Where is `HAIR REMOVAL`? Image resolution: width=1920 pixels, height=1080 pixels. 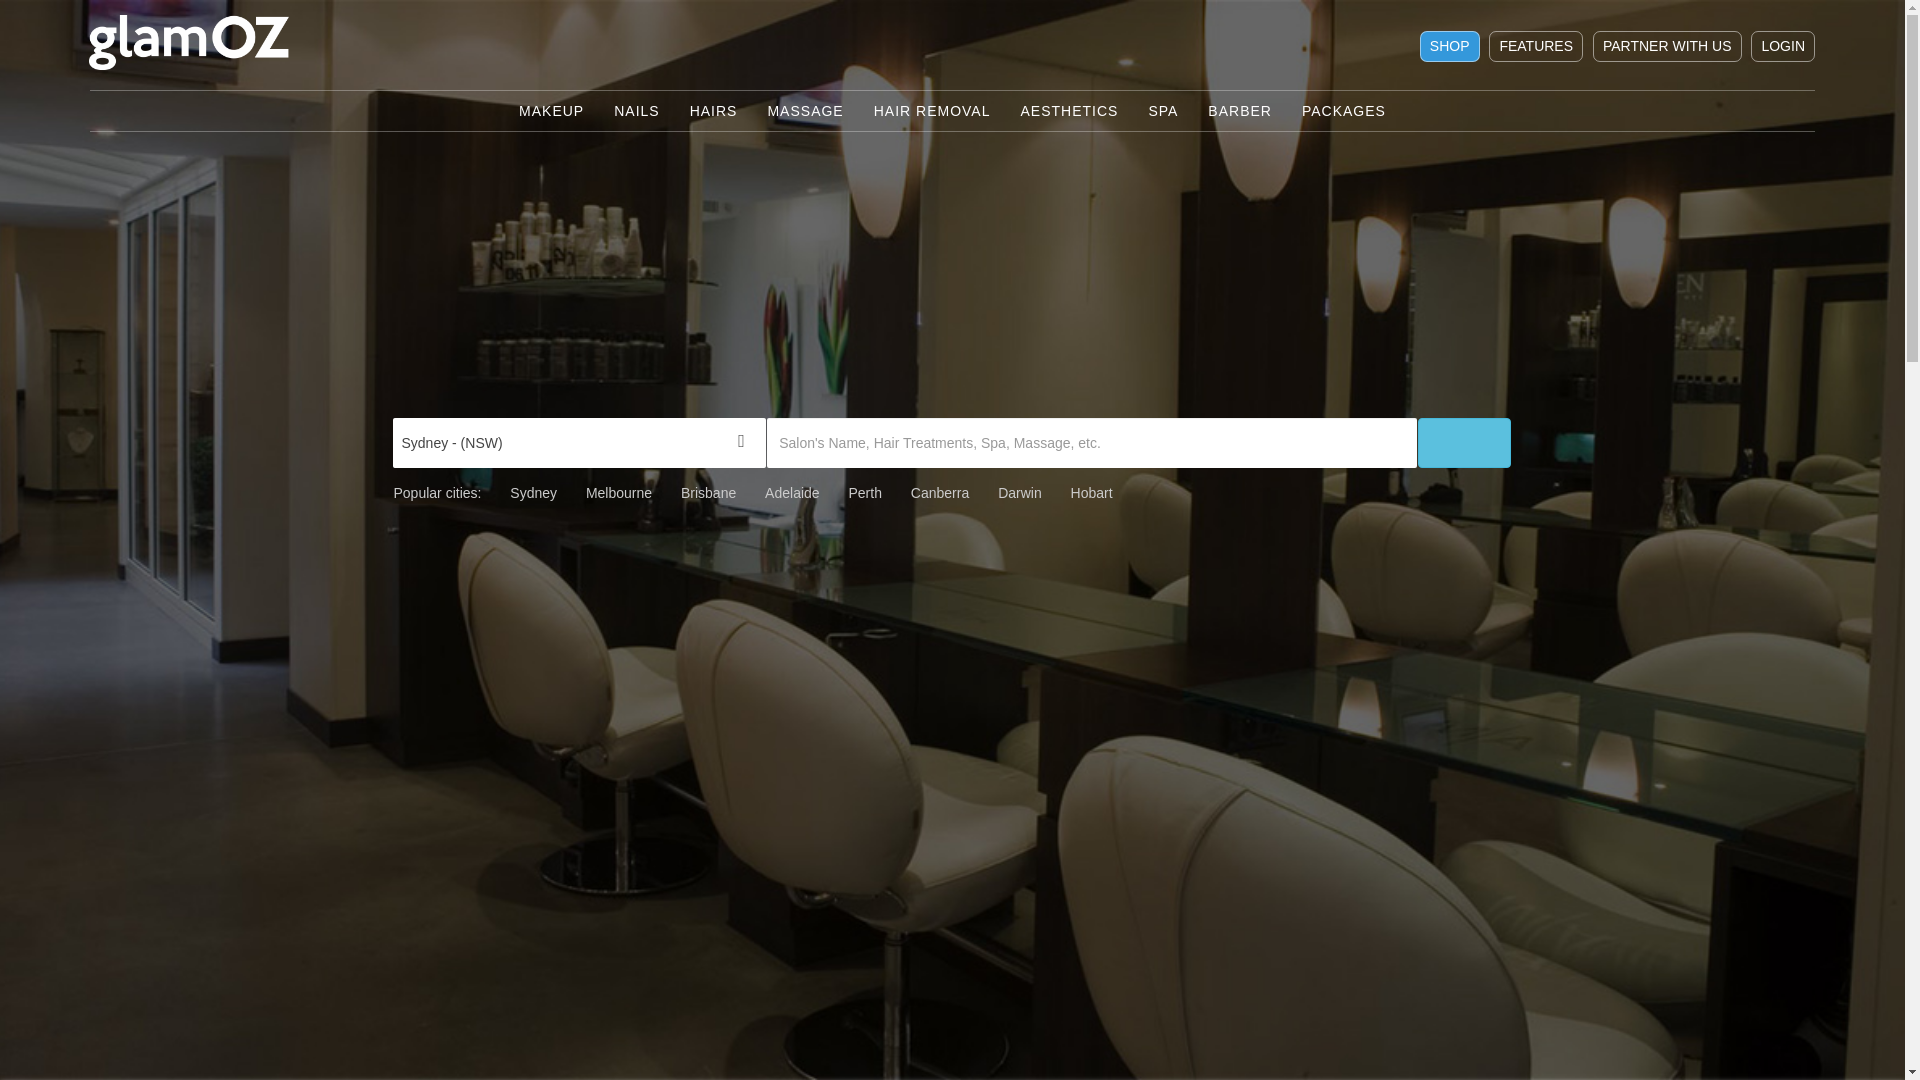 HAIR REMOVAL is located at coordinates (932, 111).